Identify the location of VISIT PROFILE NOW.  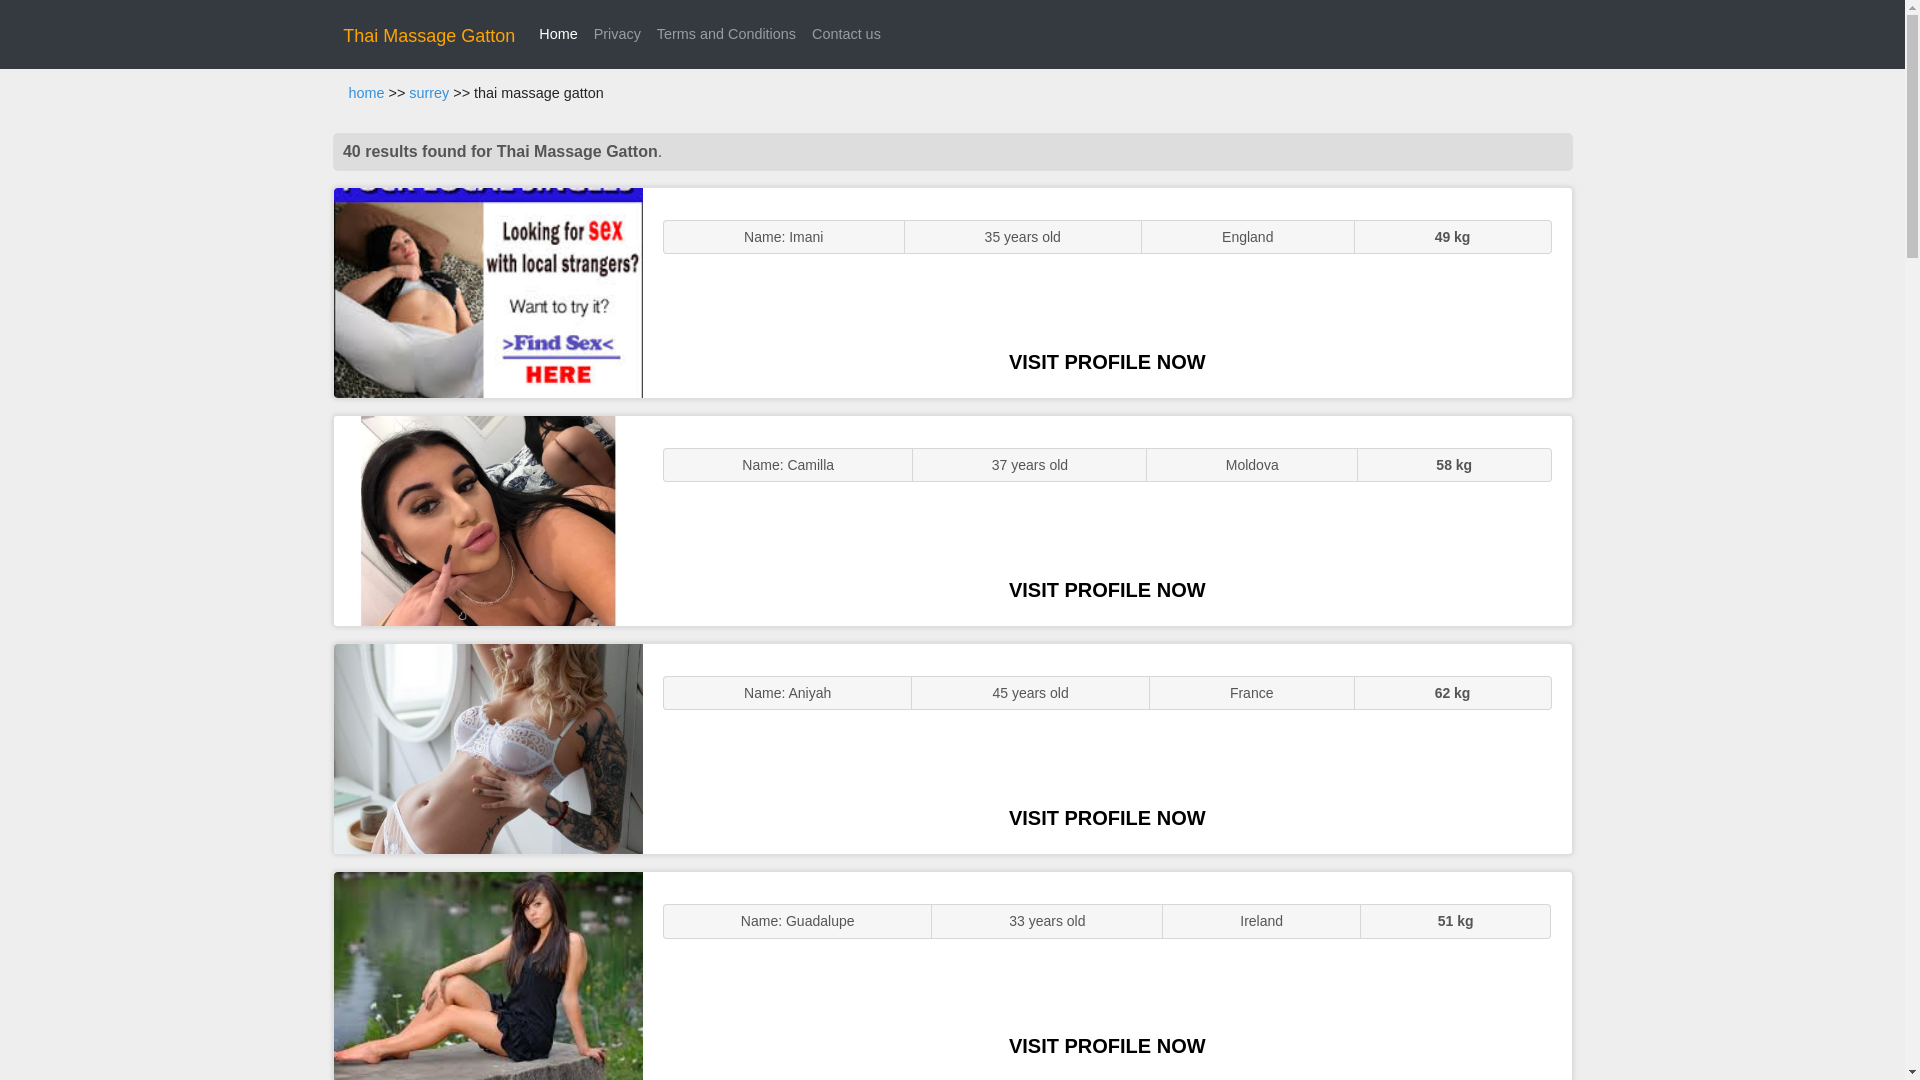
(1107, 1046).